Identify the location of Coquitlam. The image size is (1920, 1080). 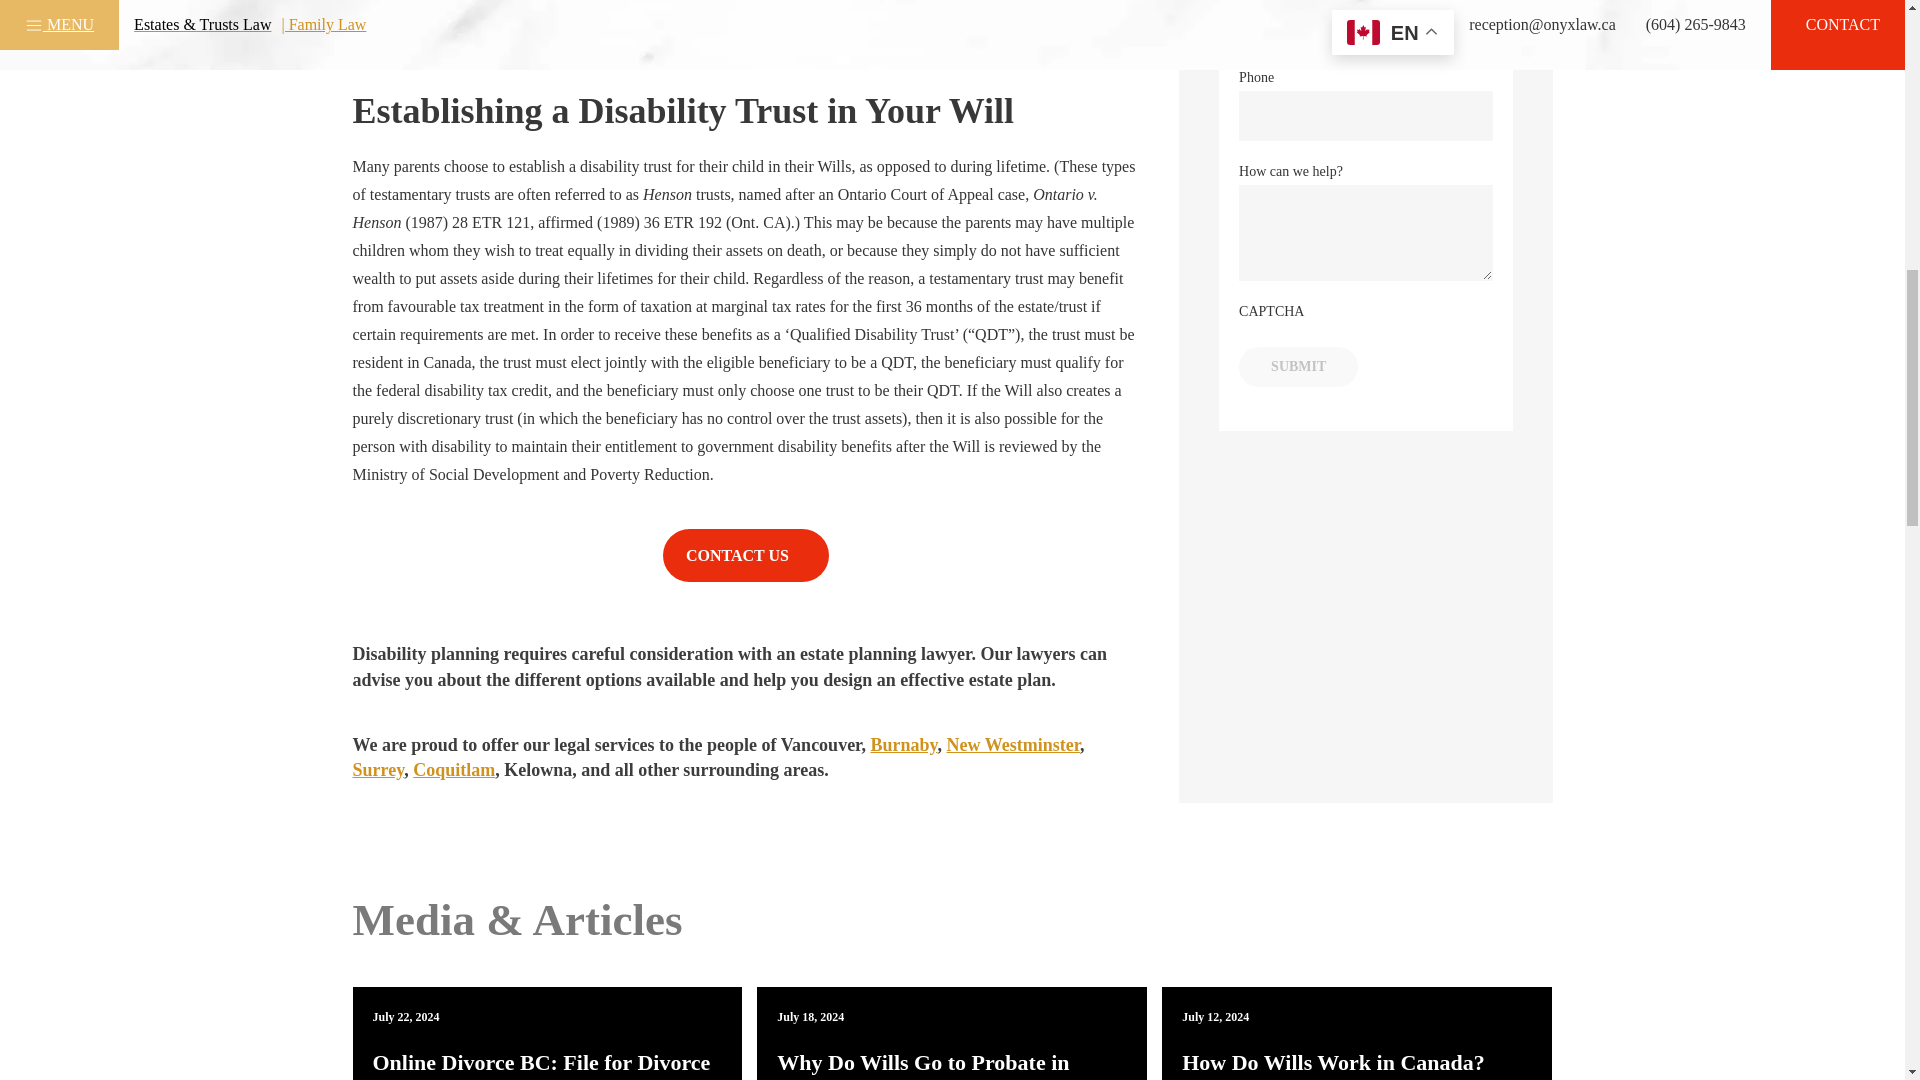
(454, 770).